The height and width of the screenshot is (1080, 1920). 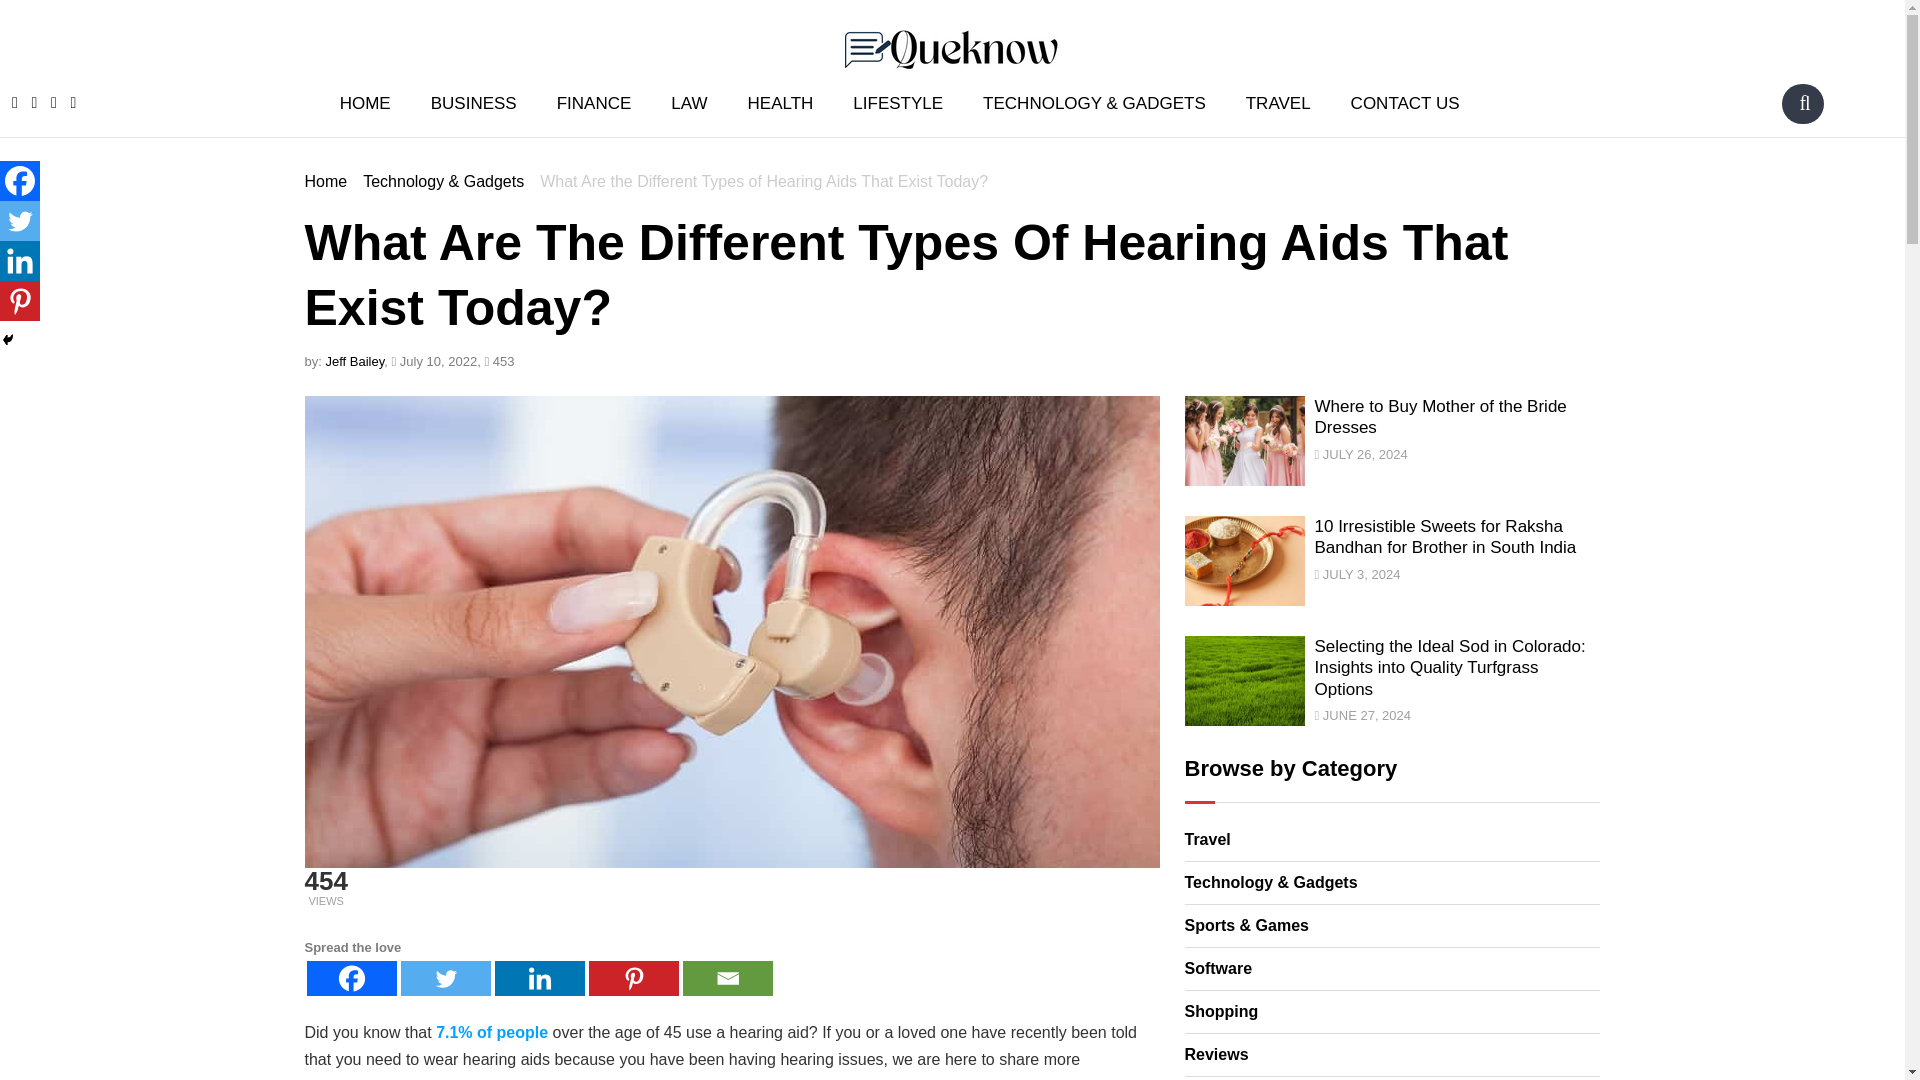 I want to click on Search, so click(x=1804, y=102).